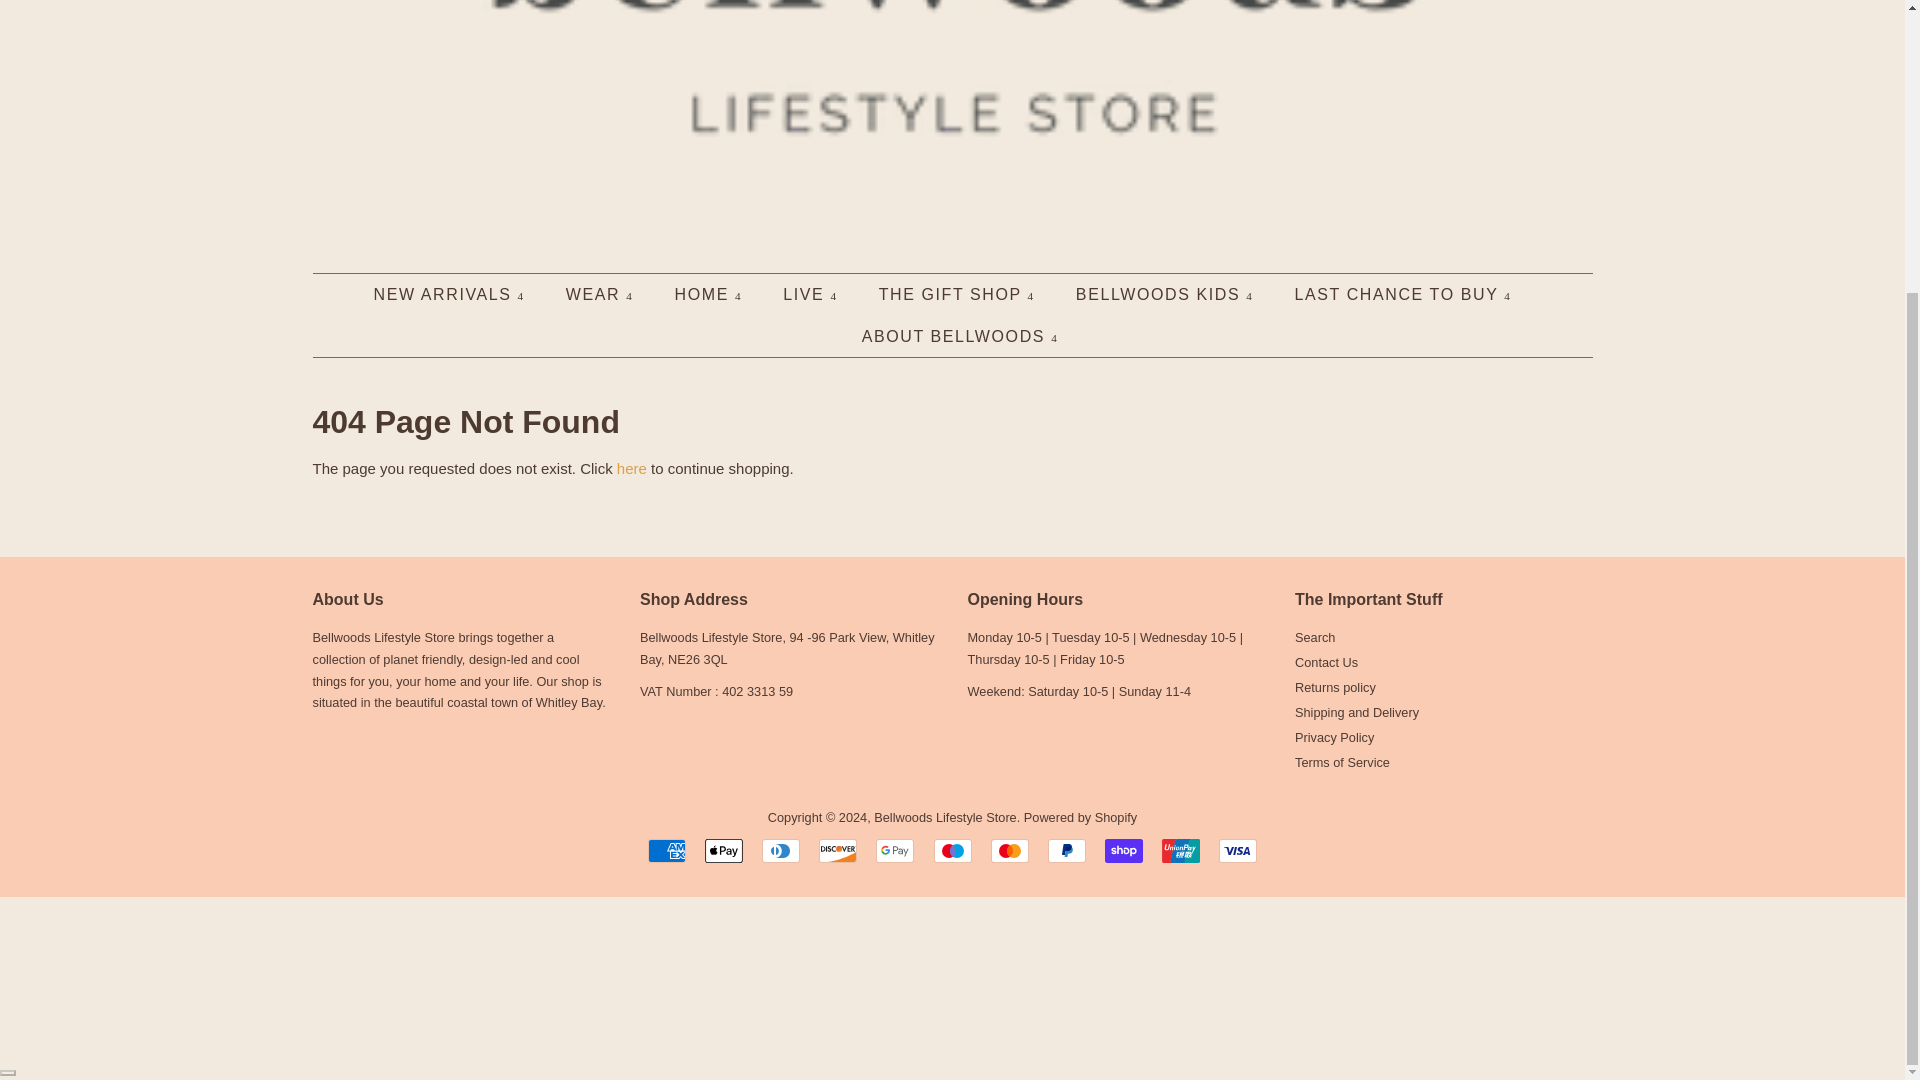 The width and height of the screenshot is (1920, 1080). What do you see at coordinates (894, 850) in the screenshot?
I see `Google Pay` at bounding box center [894, 850].